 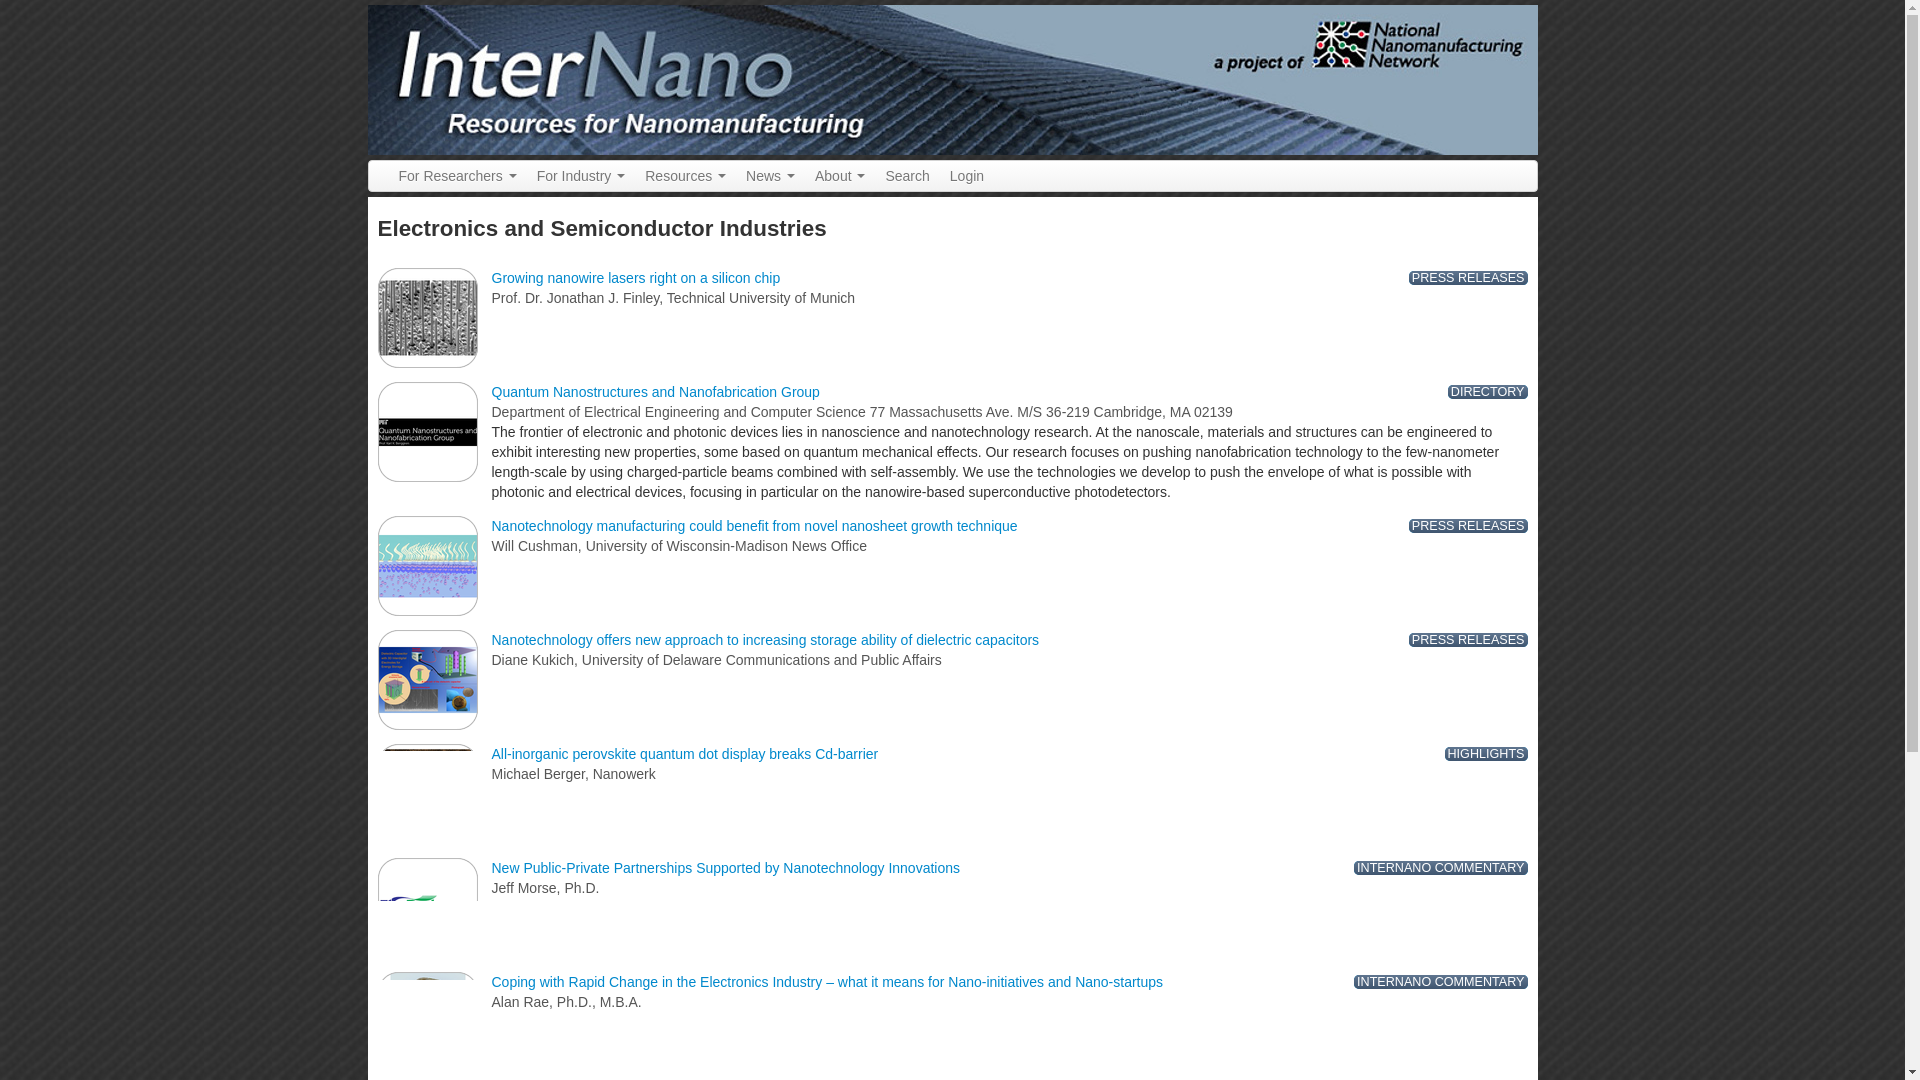 I want to click on For Researchers, so click(x=456, y=176).